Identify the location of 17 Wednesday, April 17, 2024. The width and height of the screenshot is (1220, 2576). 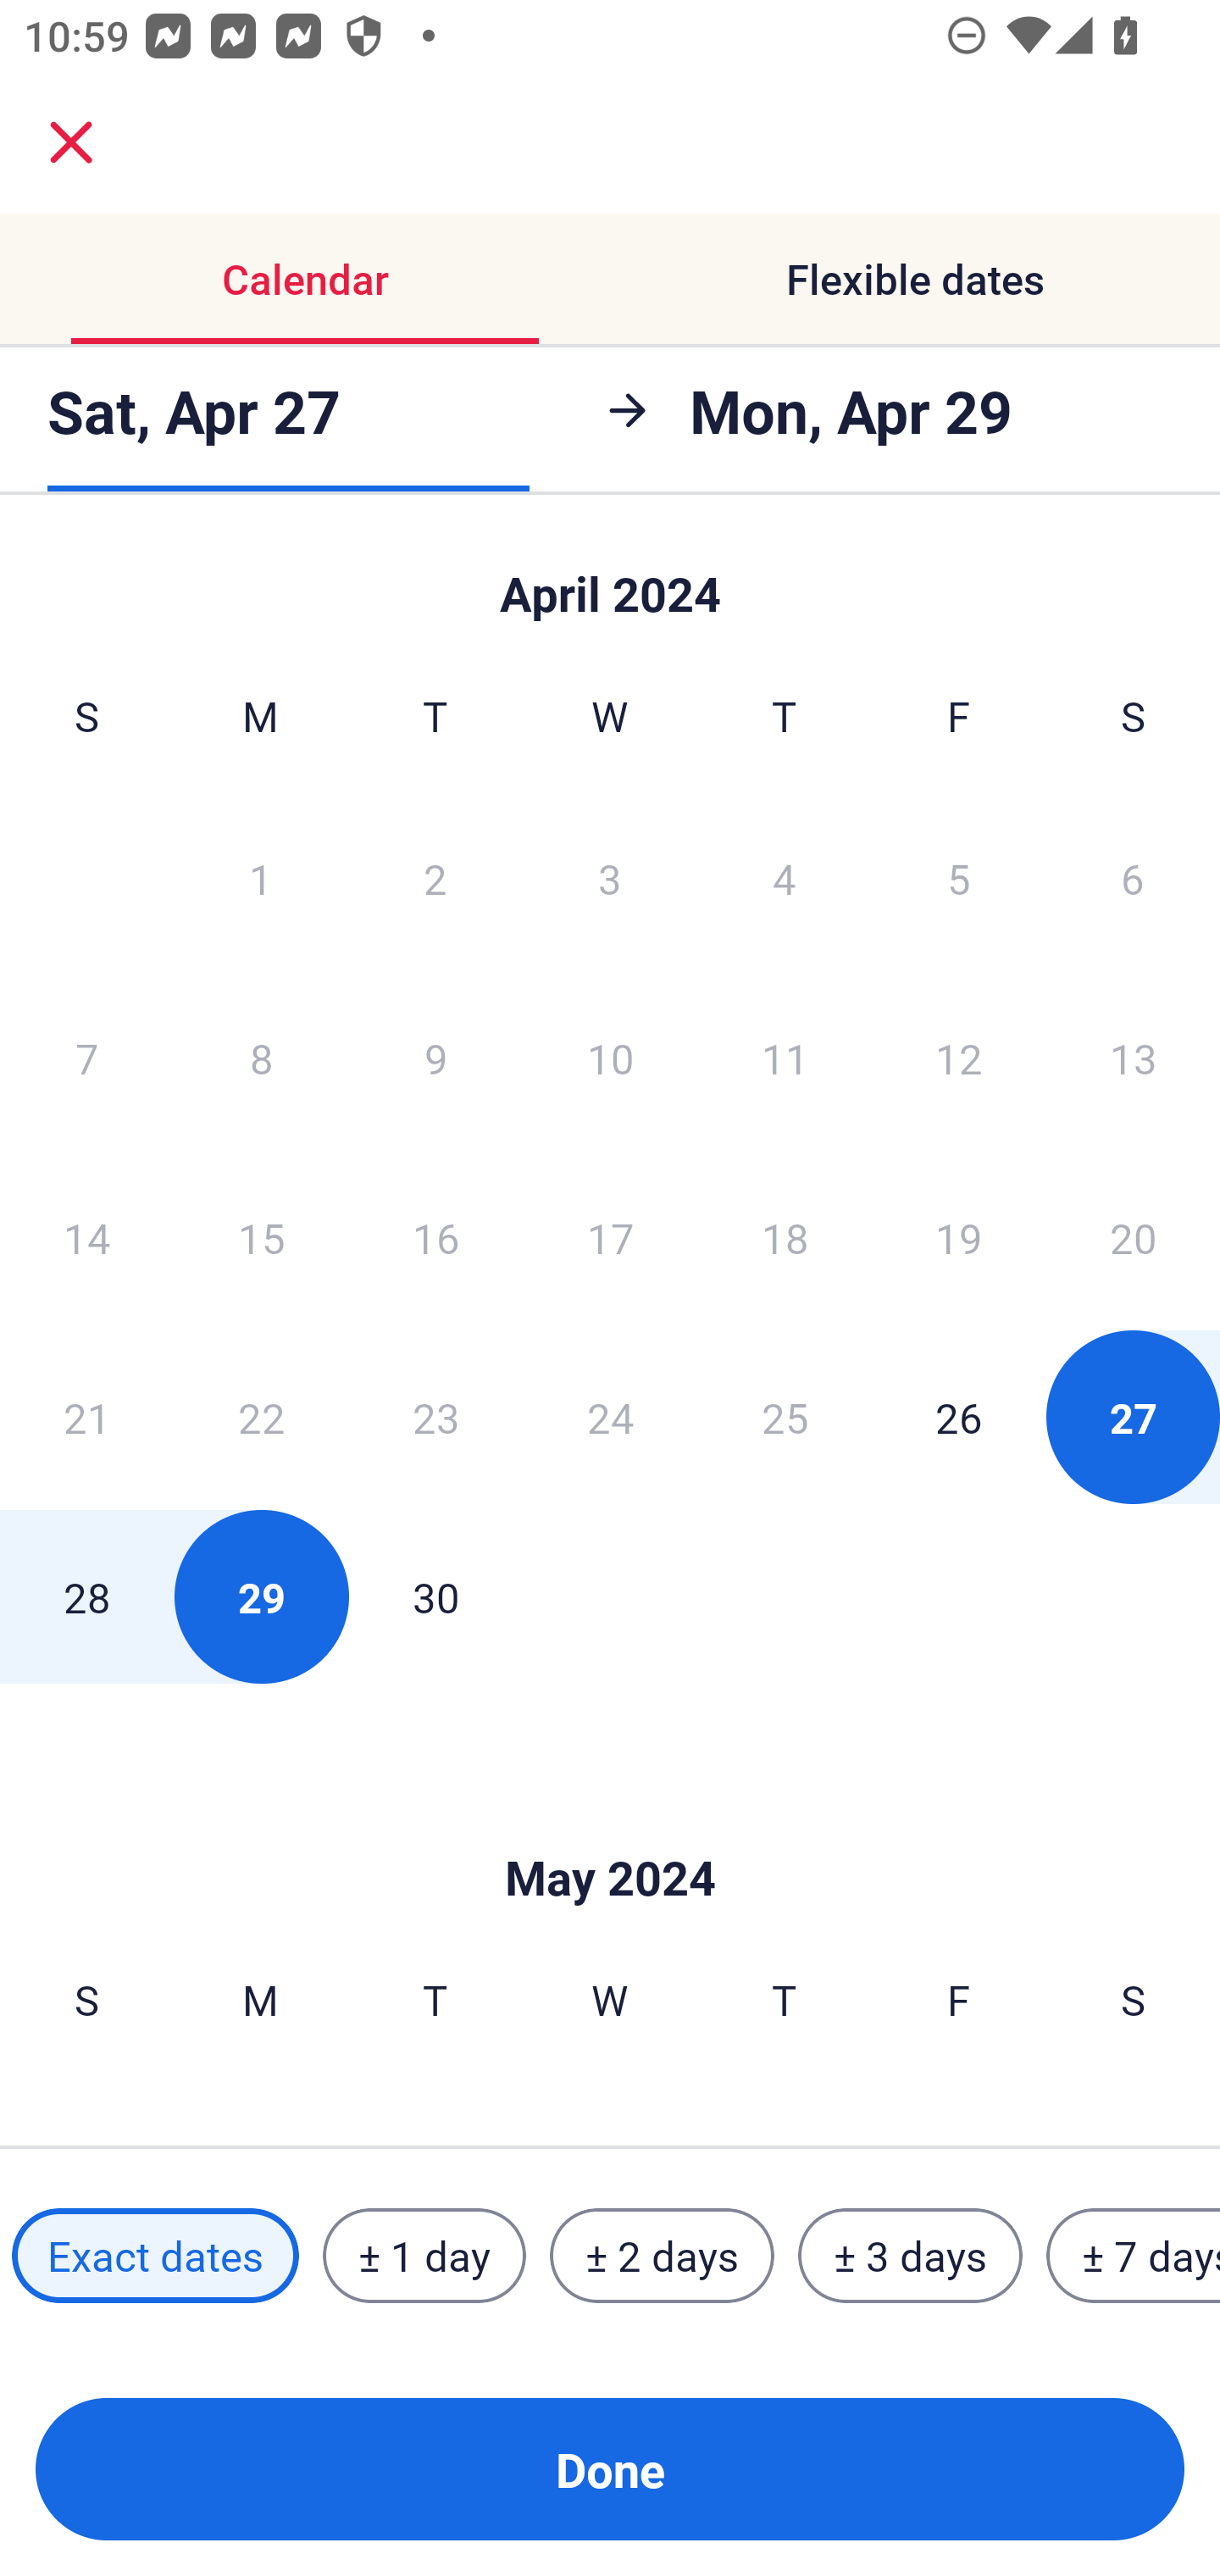
(610, 1237).